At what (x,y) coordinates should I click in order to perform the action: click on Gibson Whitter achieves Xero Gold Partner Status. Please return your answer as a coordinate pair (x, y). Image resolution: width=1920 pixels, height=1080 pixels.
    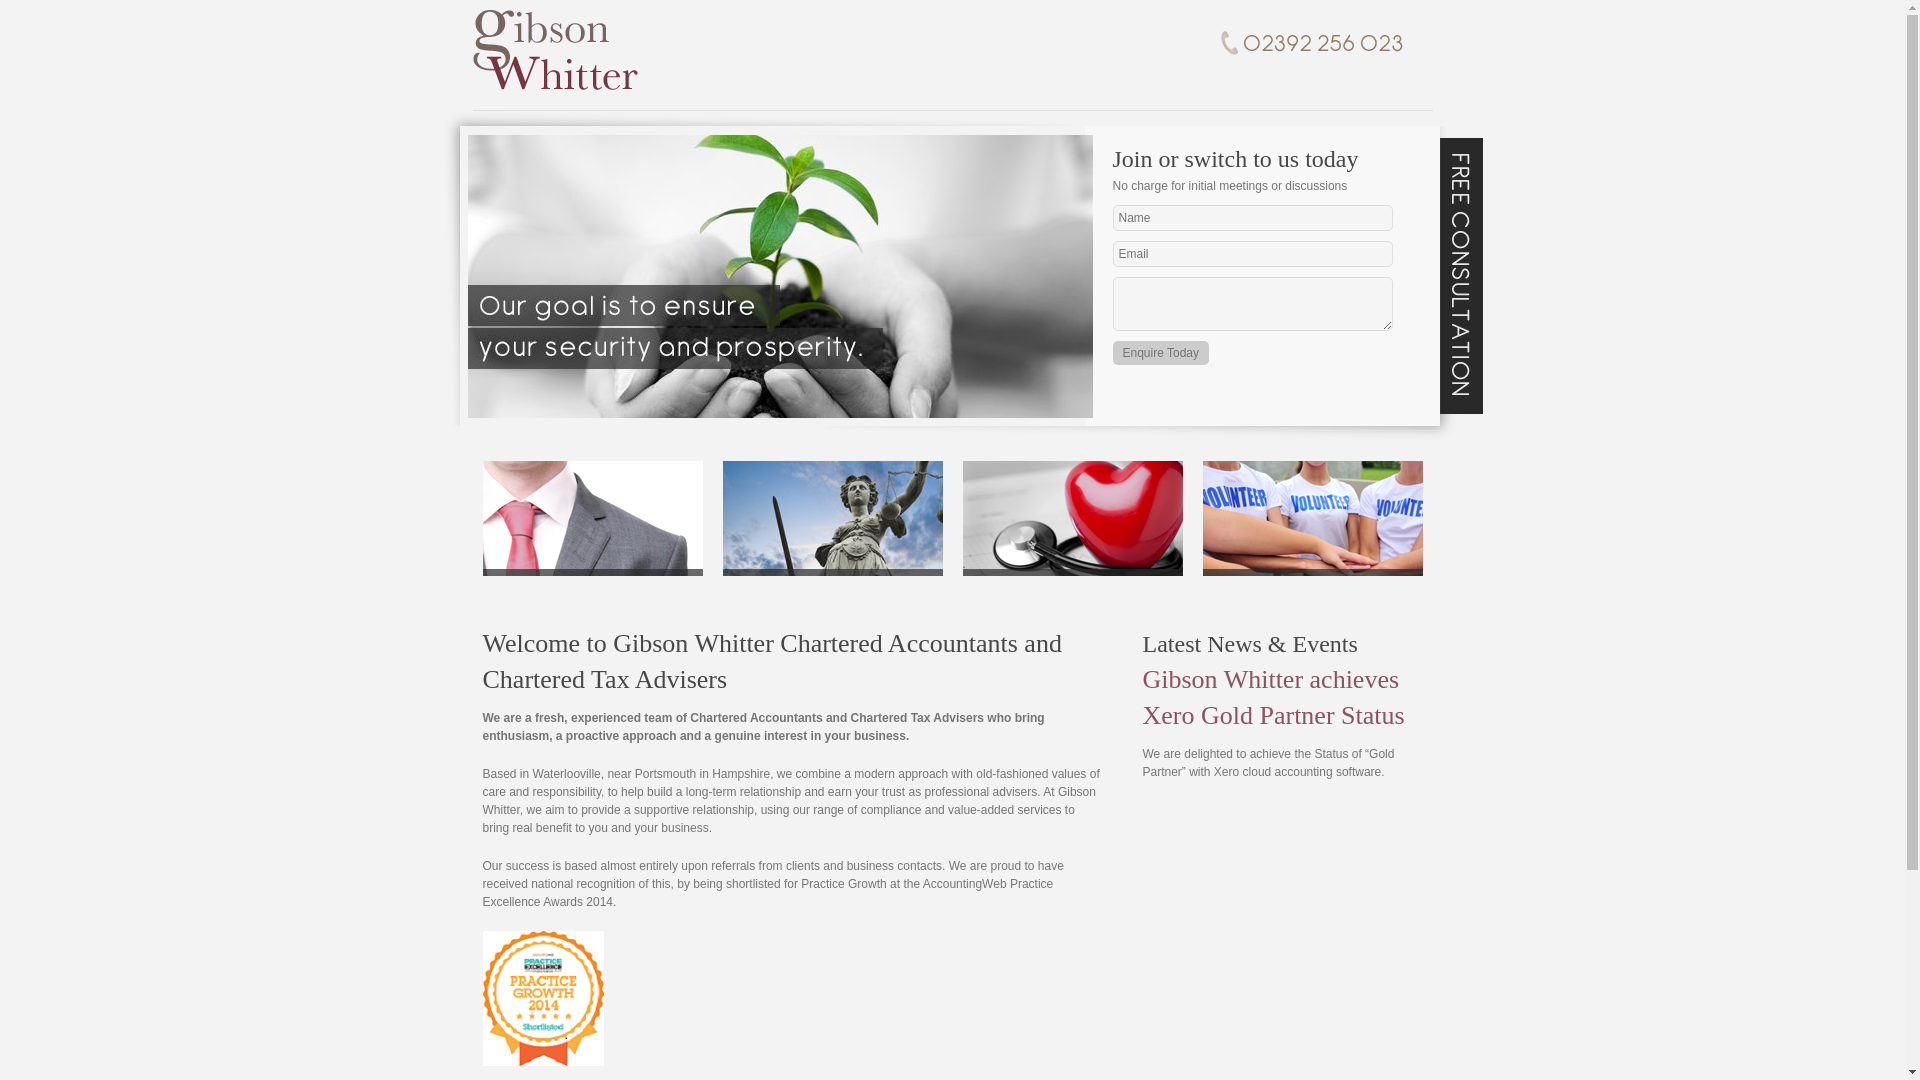
    Looking at the image, I should click on (1272, 698).